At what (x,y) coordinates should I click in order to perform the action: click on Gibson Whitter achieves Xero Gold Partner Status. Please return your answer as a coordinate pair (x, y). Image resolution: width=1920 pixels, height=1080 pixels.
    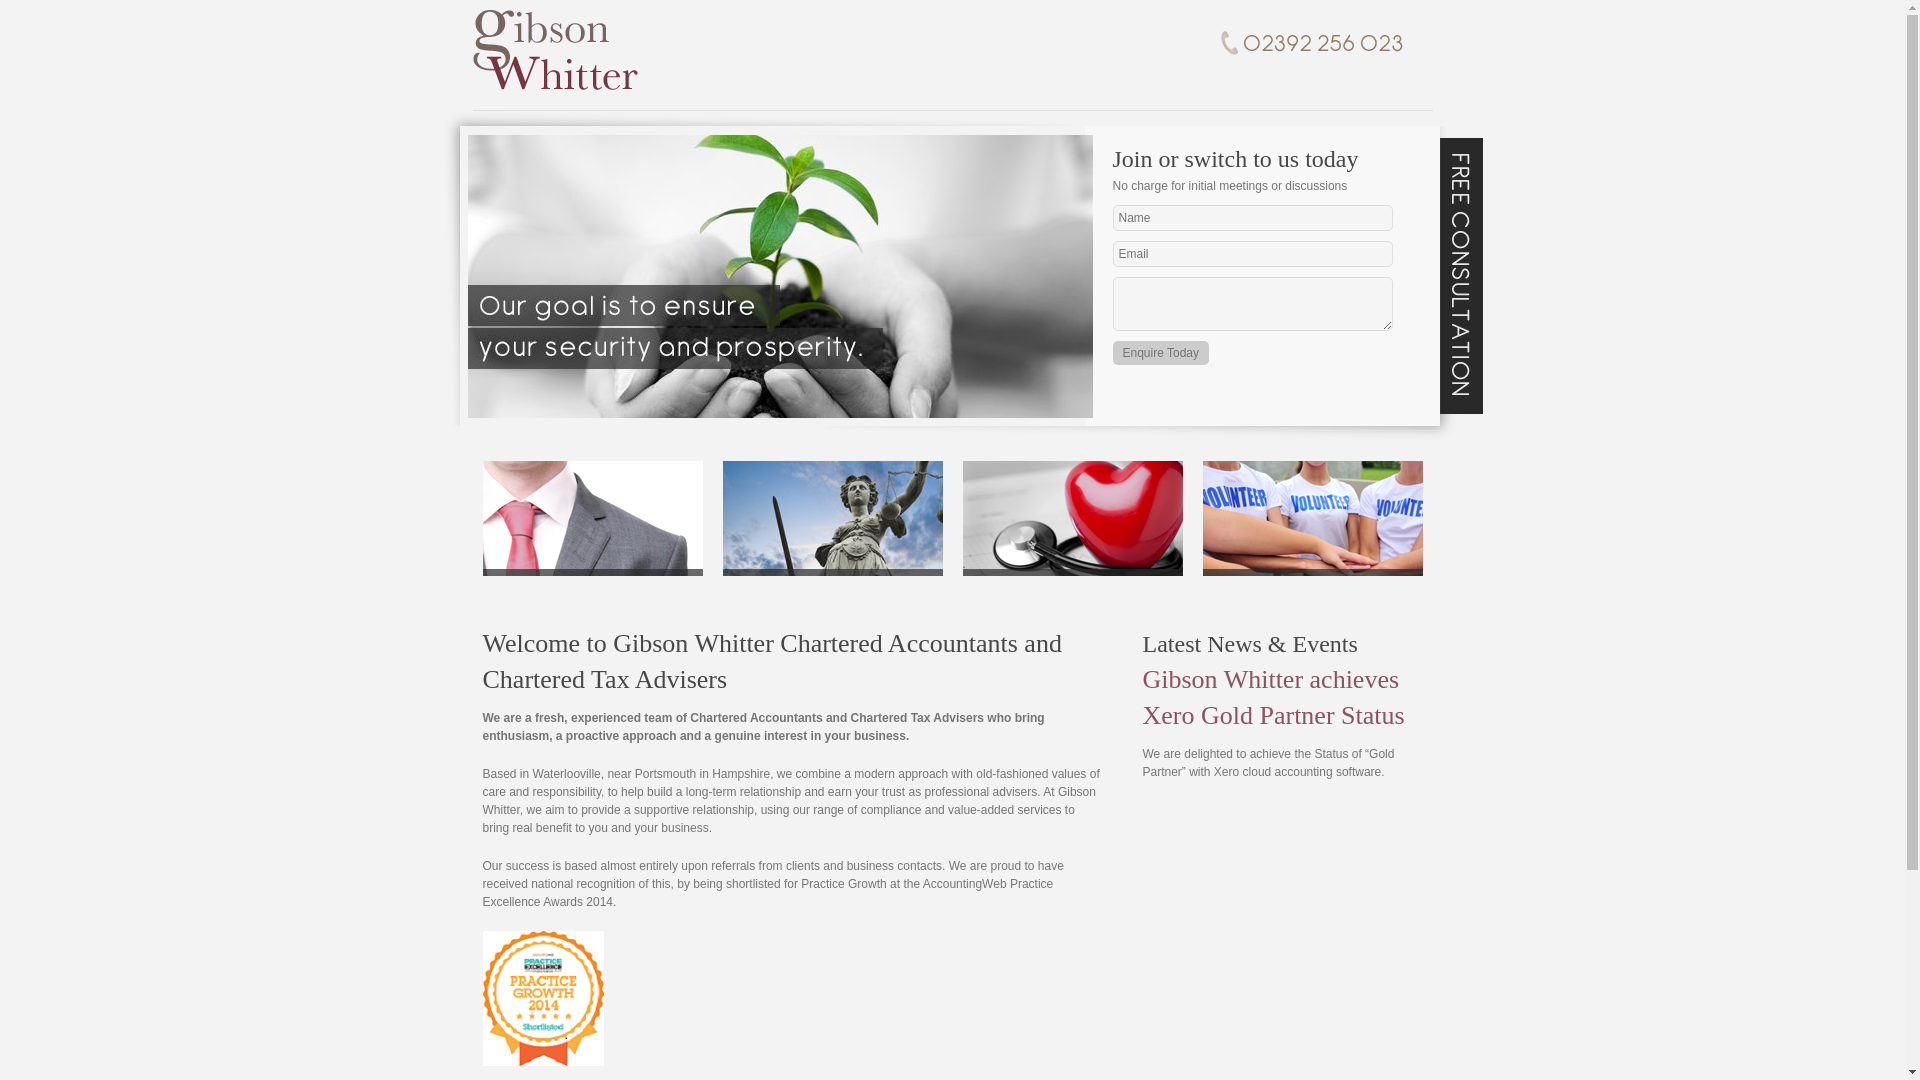
    Looking at the image, I should click on (1272, 698).